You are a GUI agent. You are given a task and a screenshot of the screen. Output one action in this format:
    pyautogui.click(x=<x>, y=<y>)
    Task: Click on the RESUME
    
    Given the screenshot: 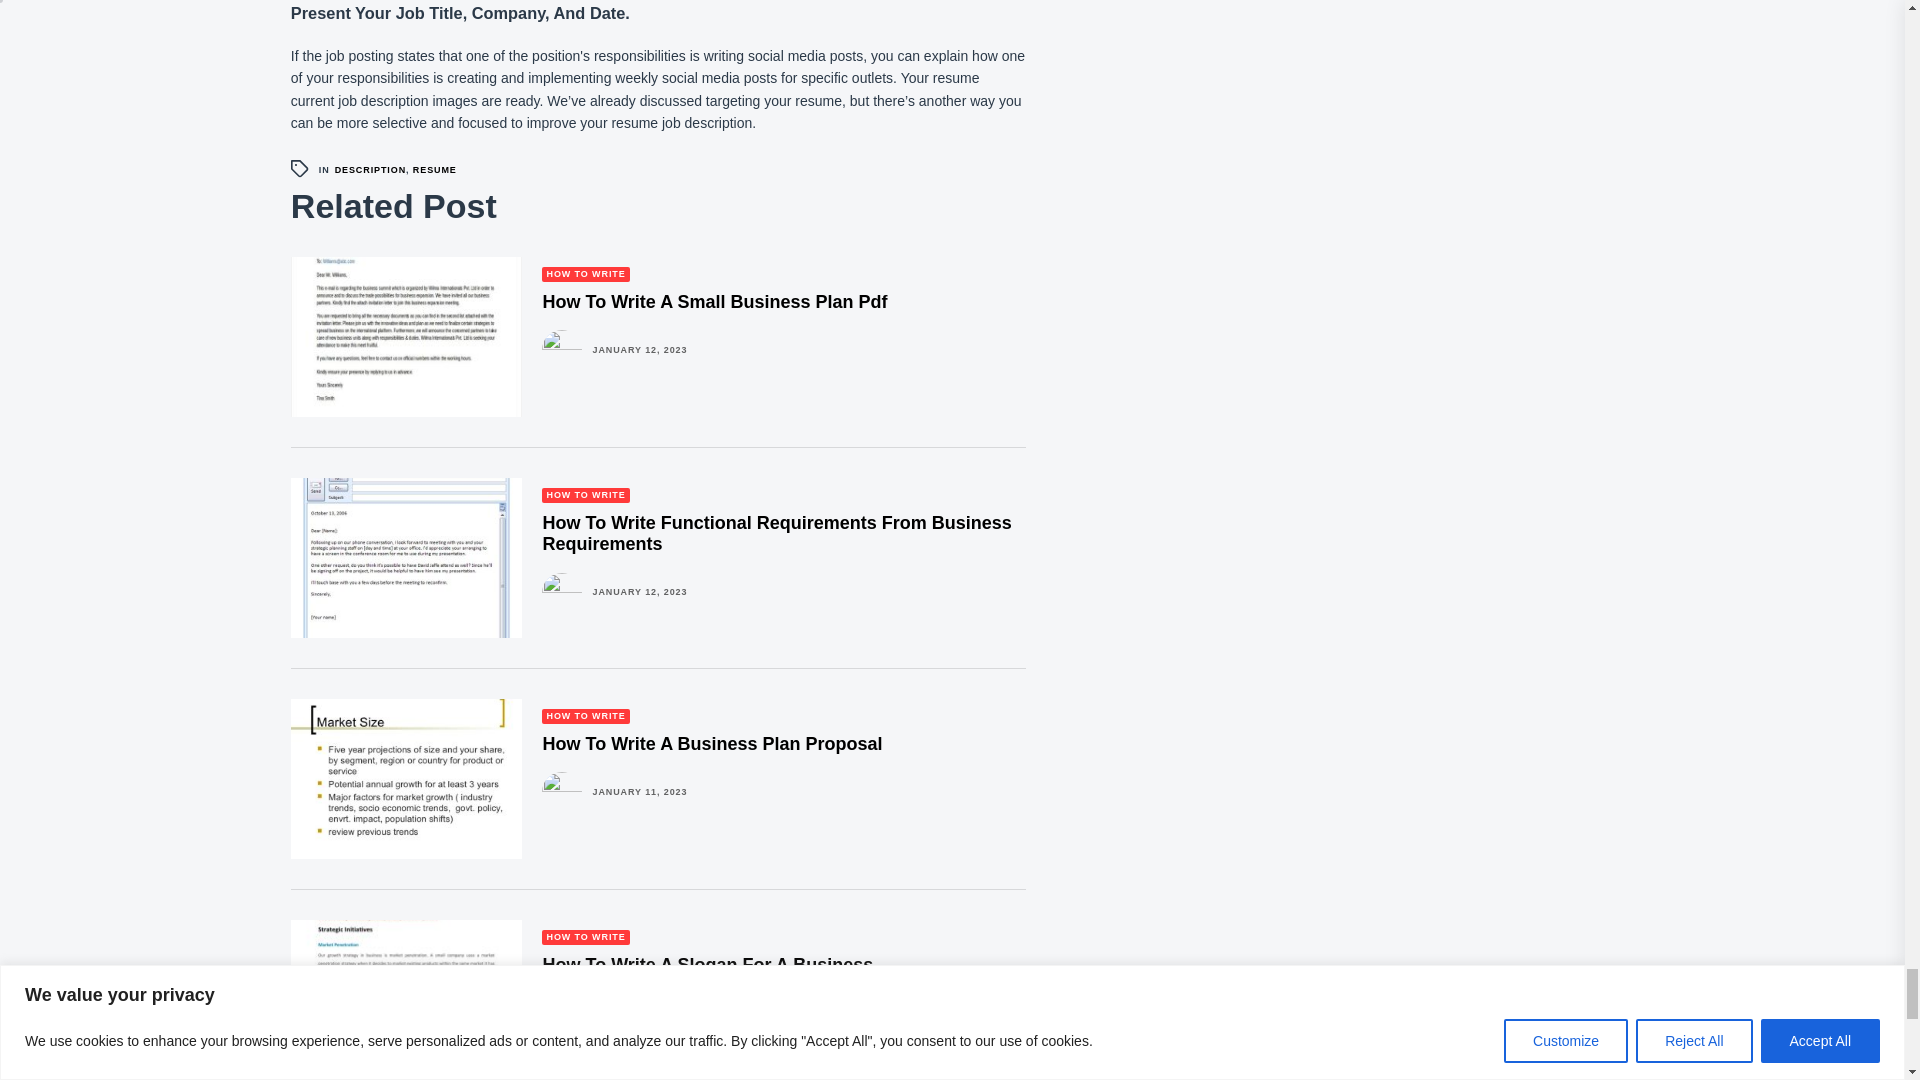 What is the action you would take?
    pyautogui.click(x=434, y=170)
    